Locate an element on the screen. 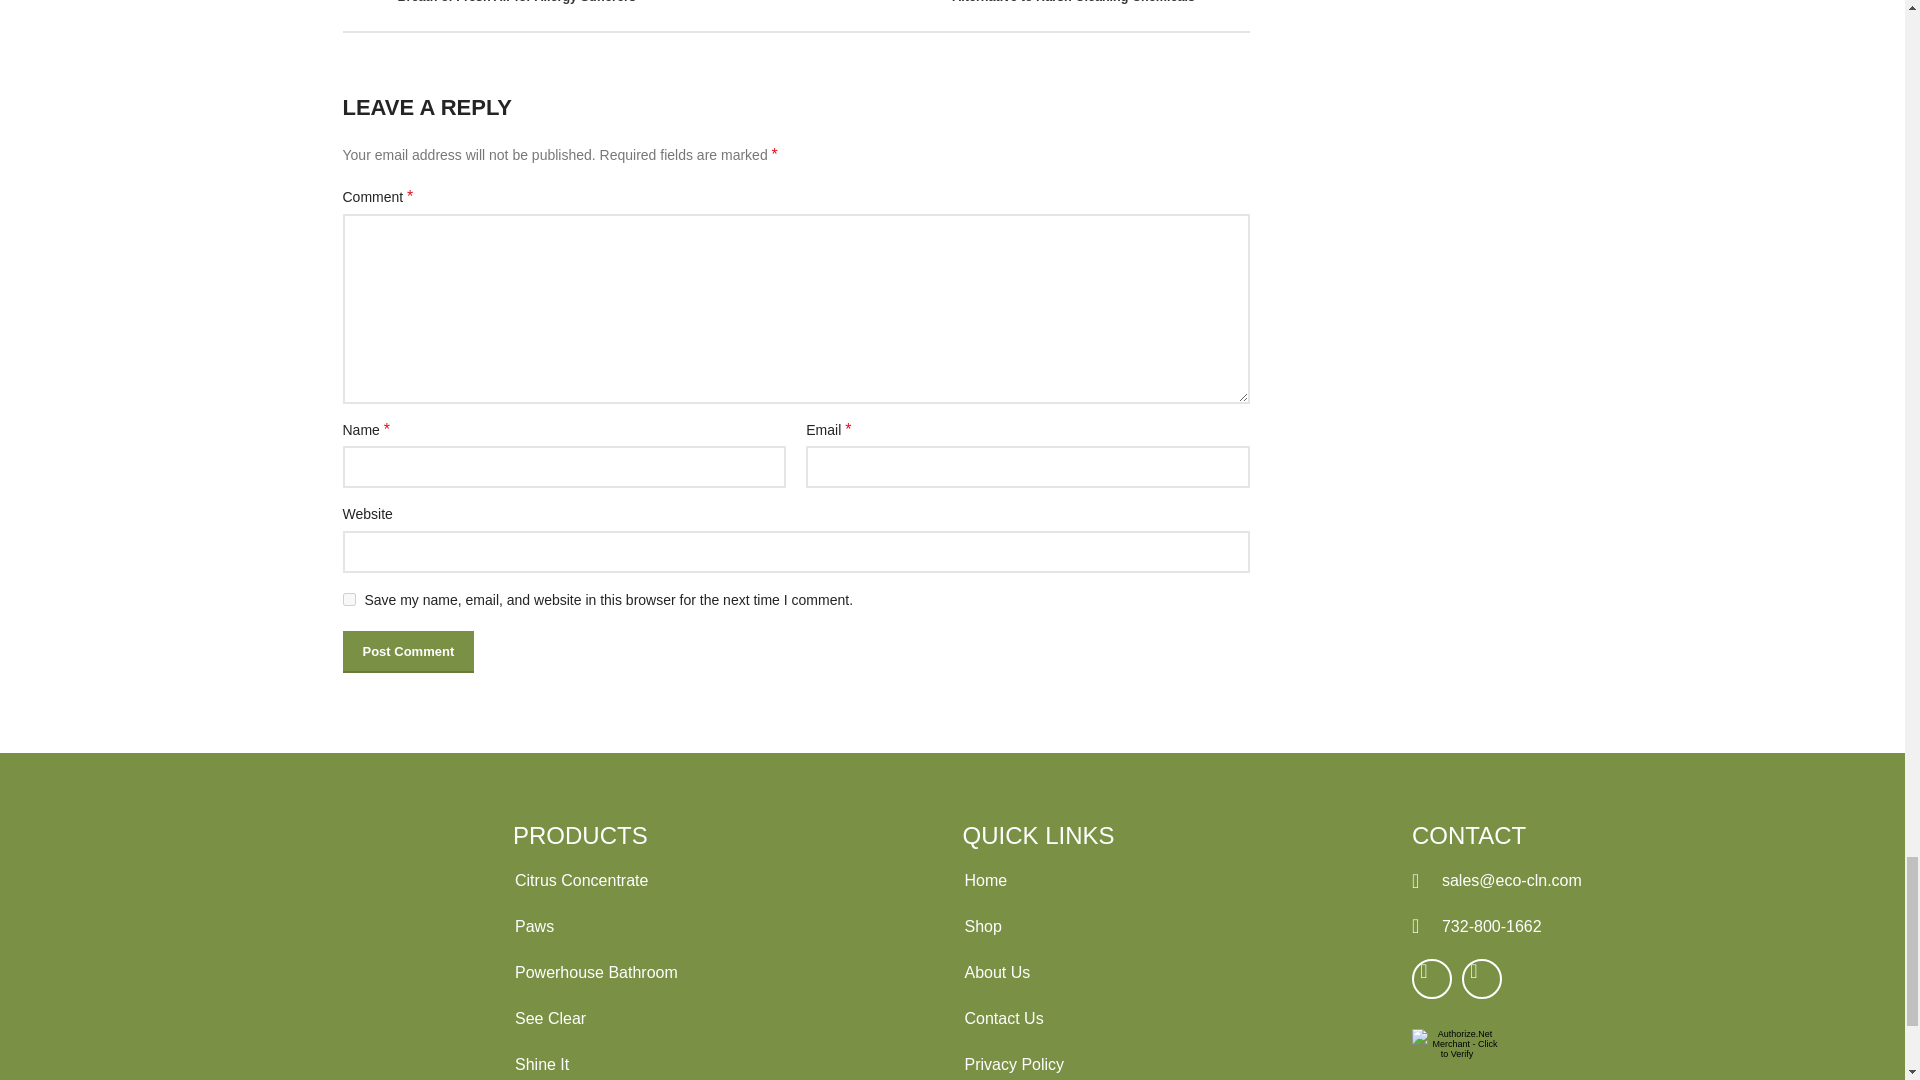  Post Comment is located at coordinates (408, 651).